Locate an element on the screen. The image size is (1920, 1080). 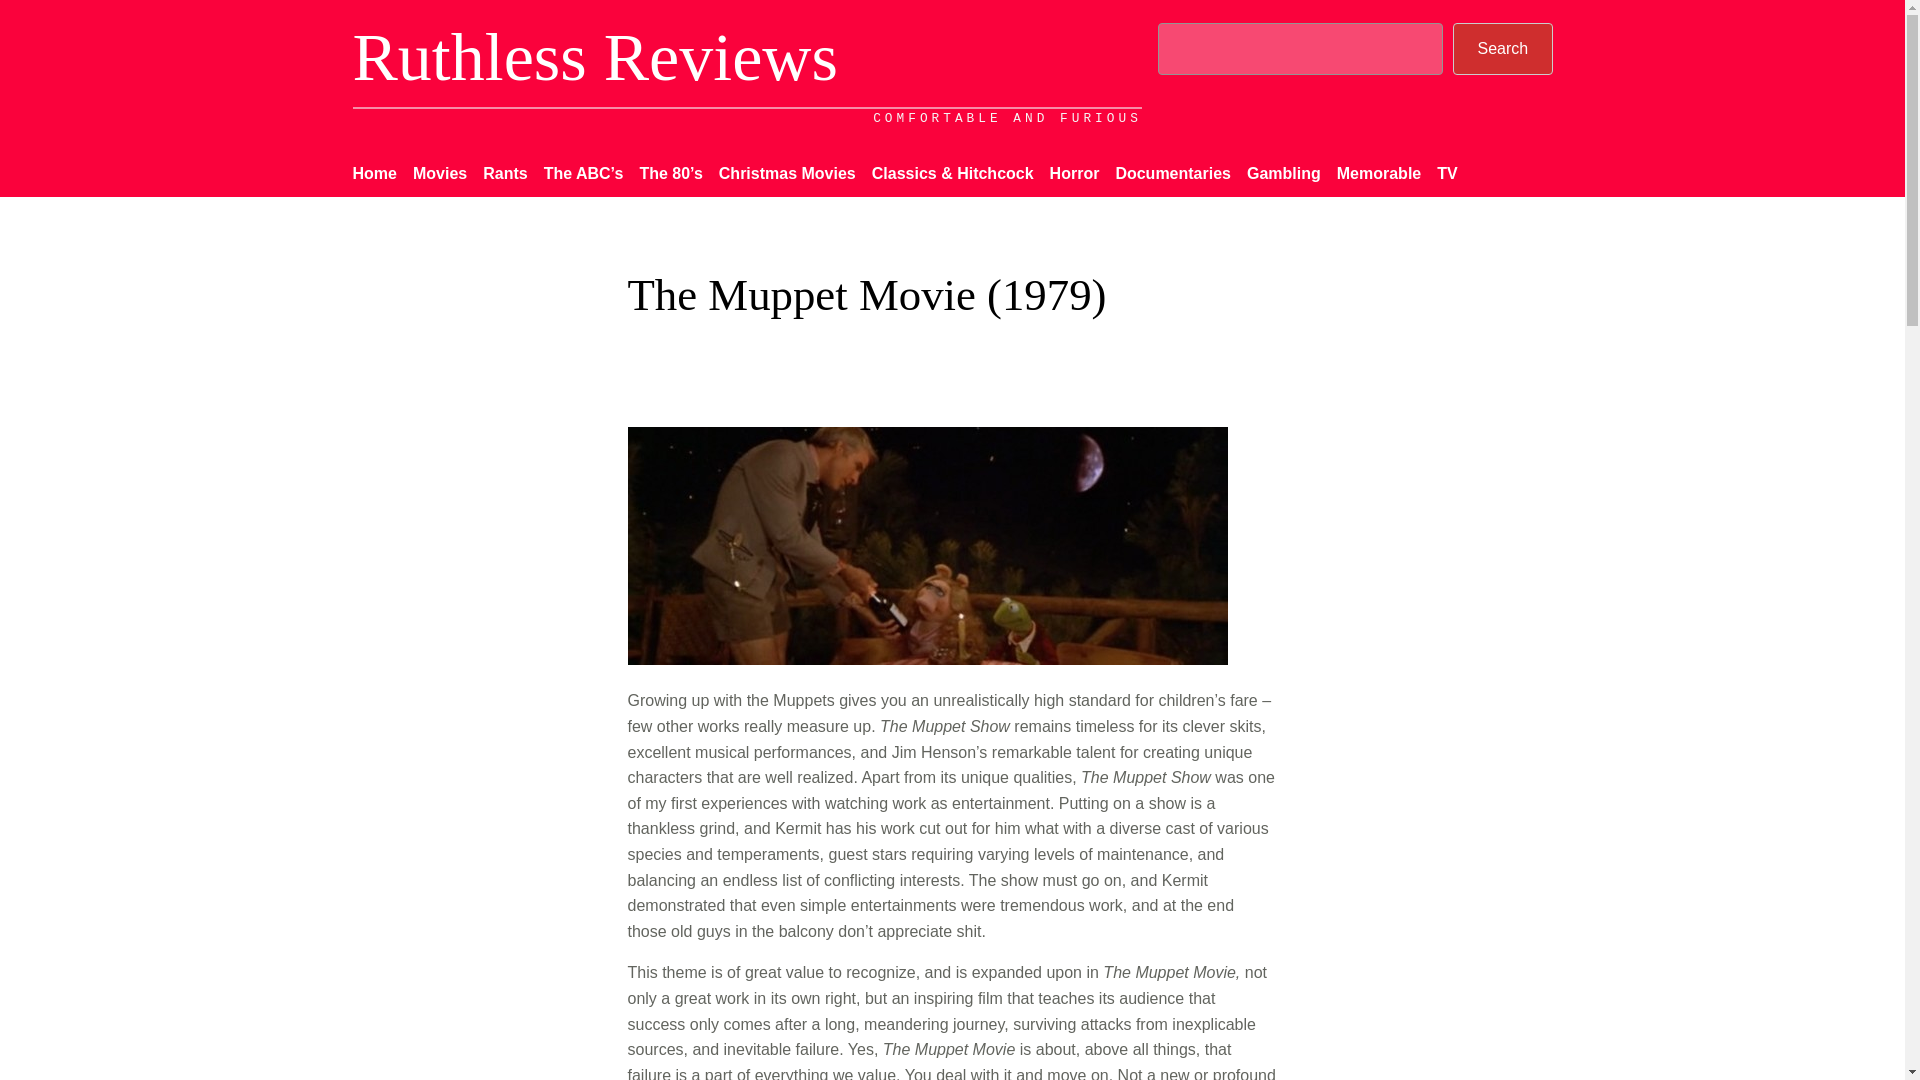
Search is located at coordinates (1502, 48).